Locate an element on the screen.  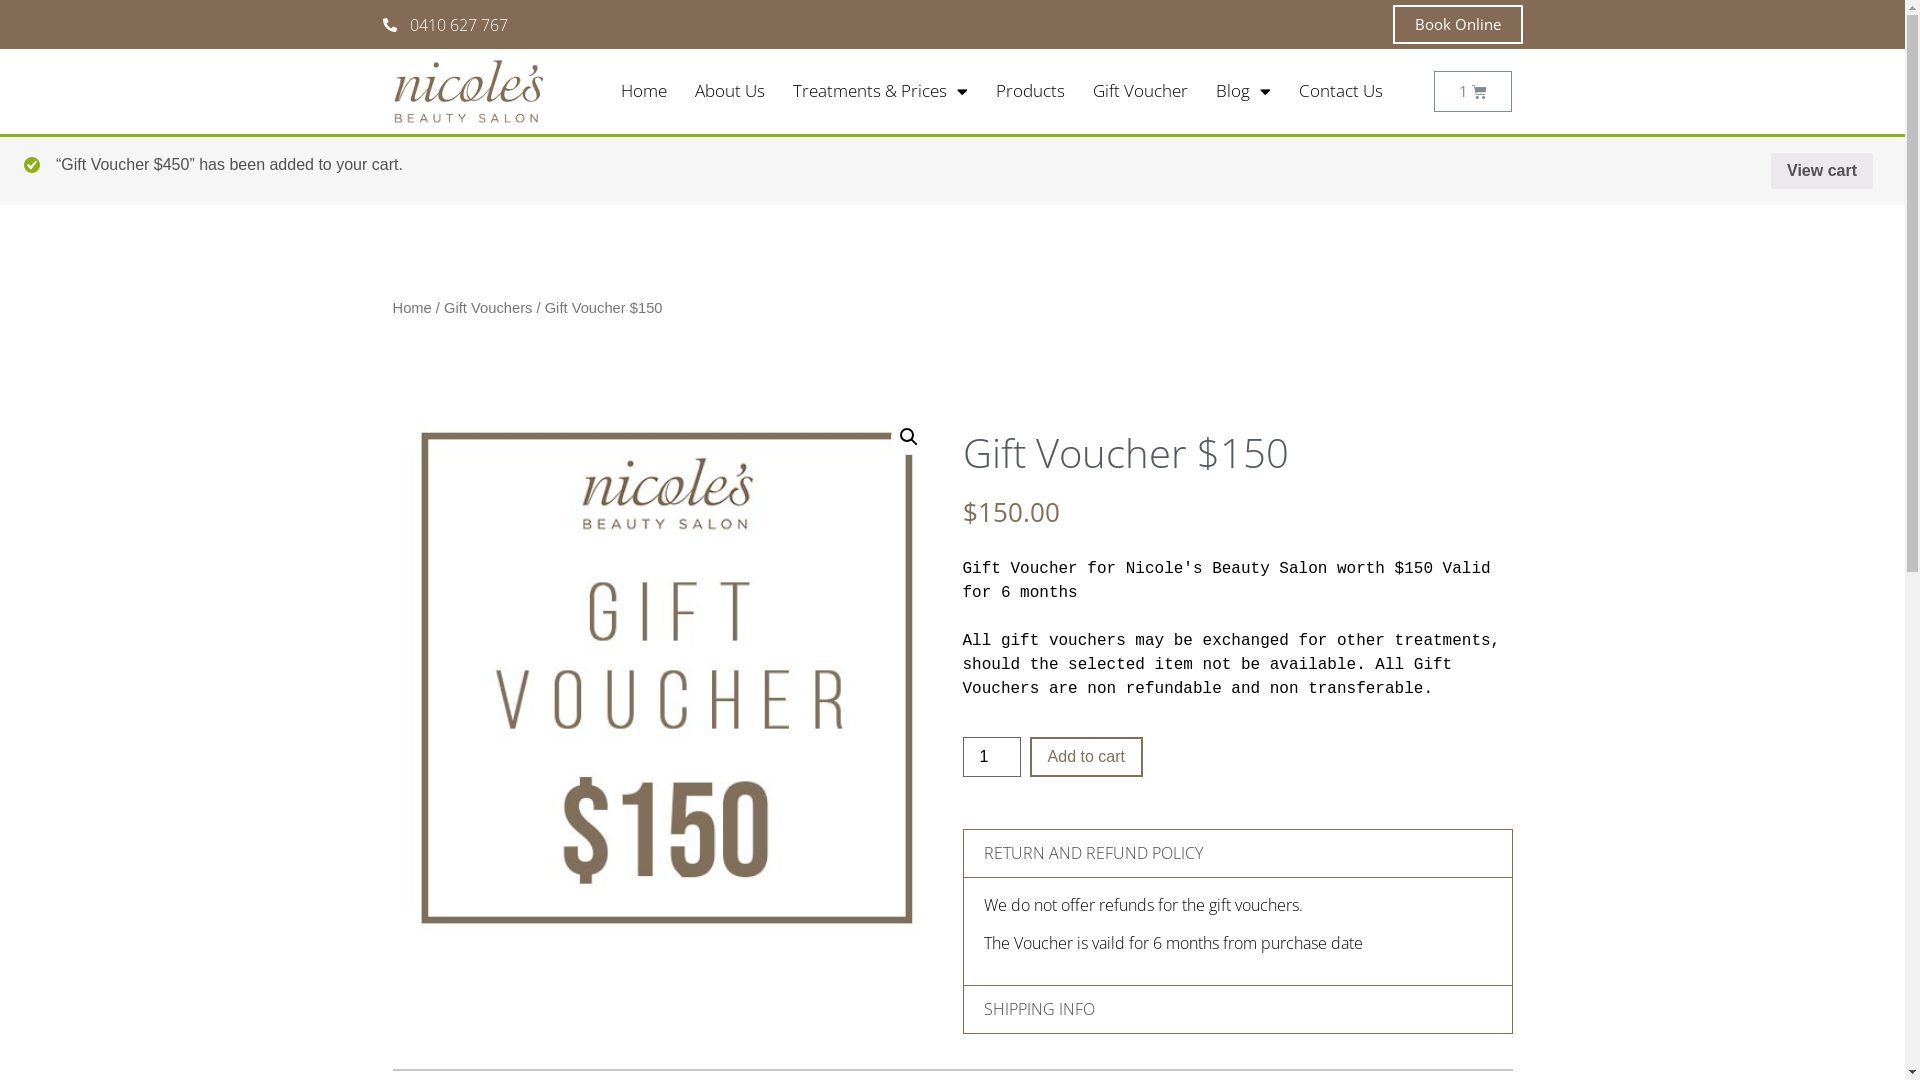
Add to cart is located at coordinates (1086, 757).